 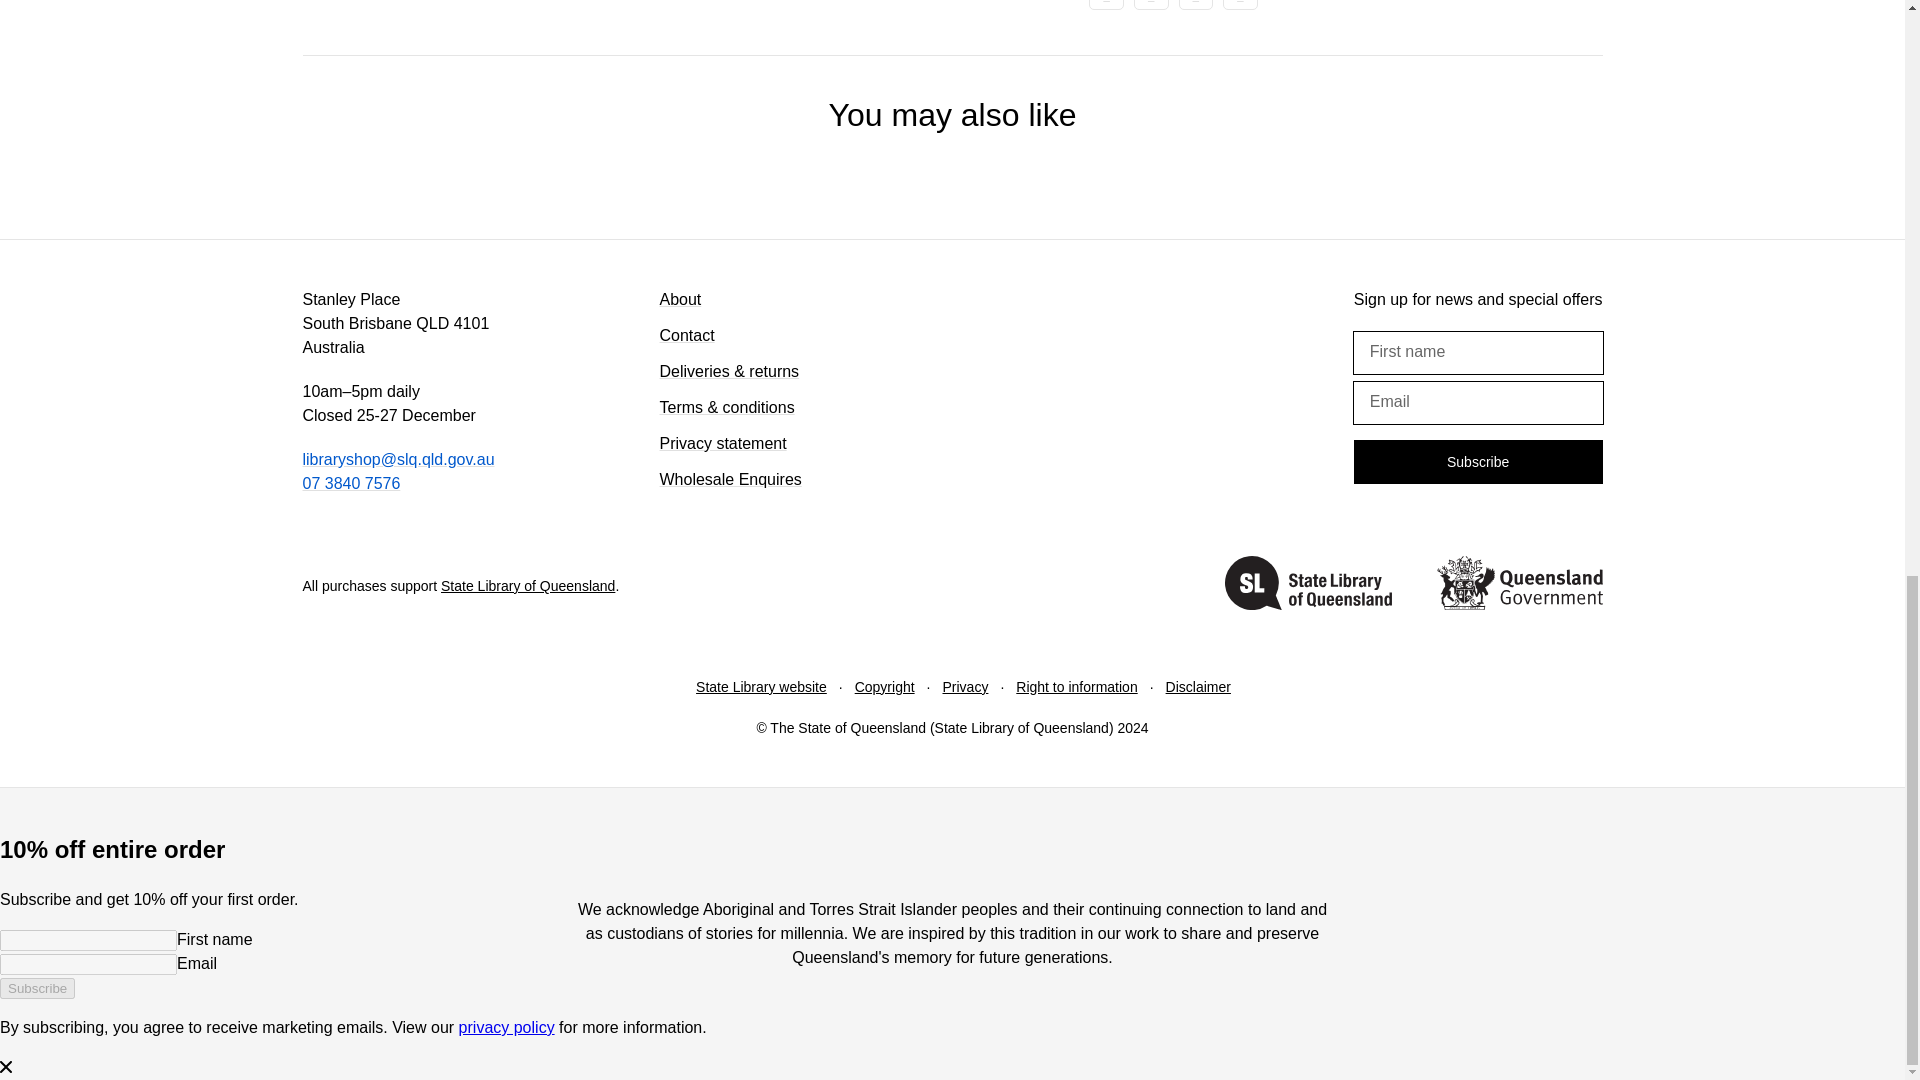 What do you see at coordinates (1518, 586) in the screenshot?
I see `Go to Queensland Government homepage` at bounding box center [1518, 586].